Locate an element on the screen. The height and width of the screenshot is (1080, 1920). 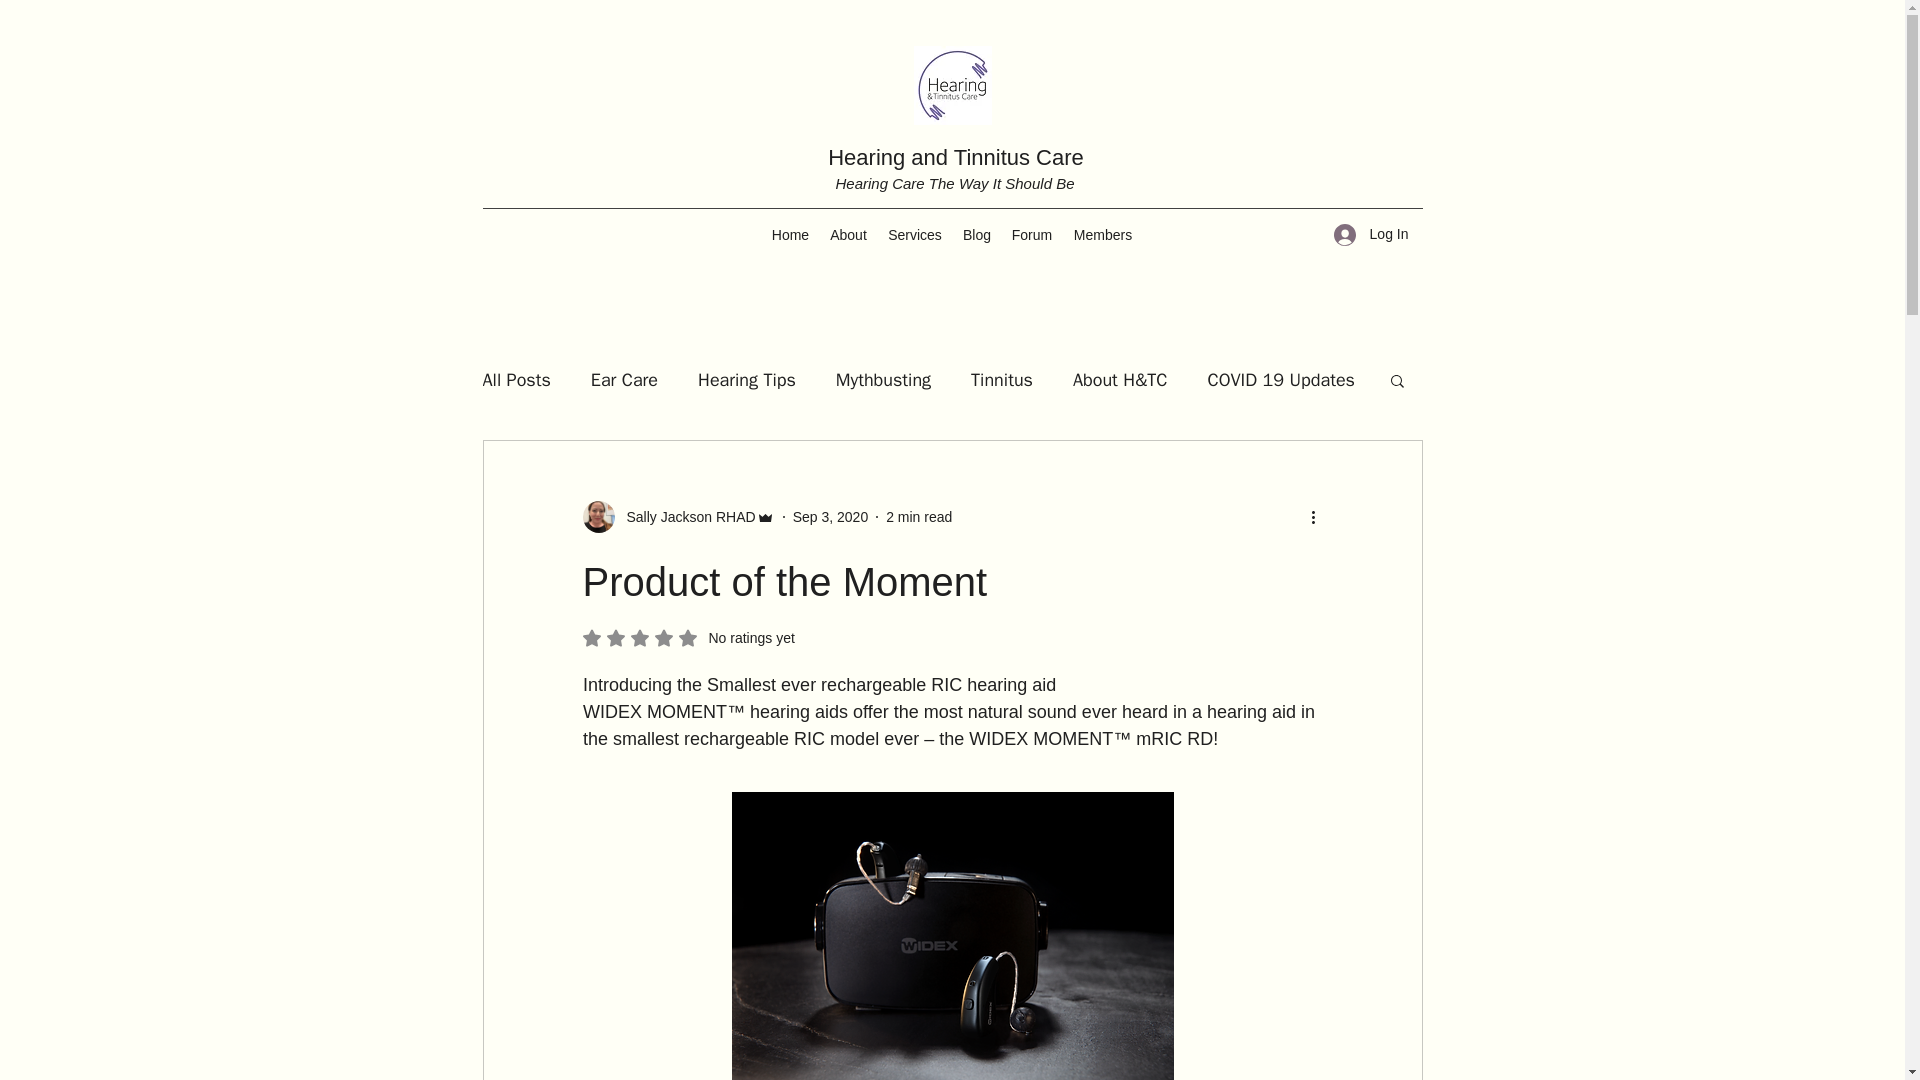
Forum is located at coordinates (1032, 234).